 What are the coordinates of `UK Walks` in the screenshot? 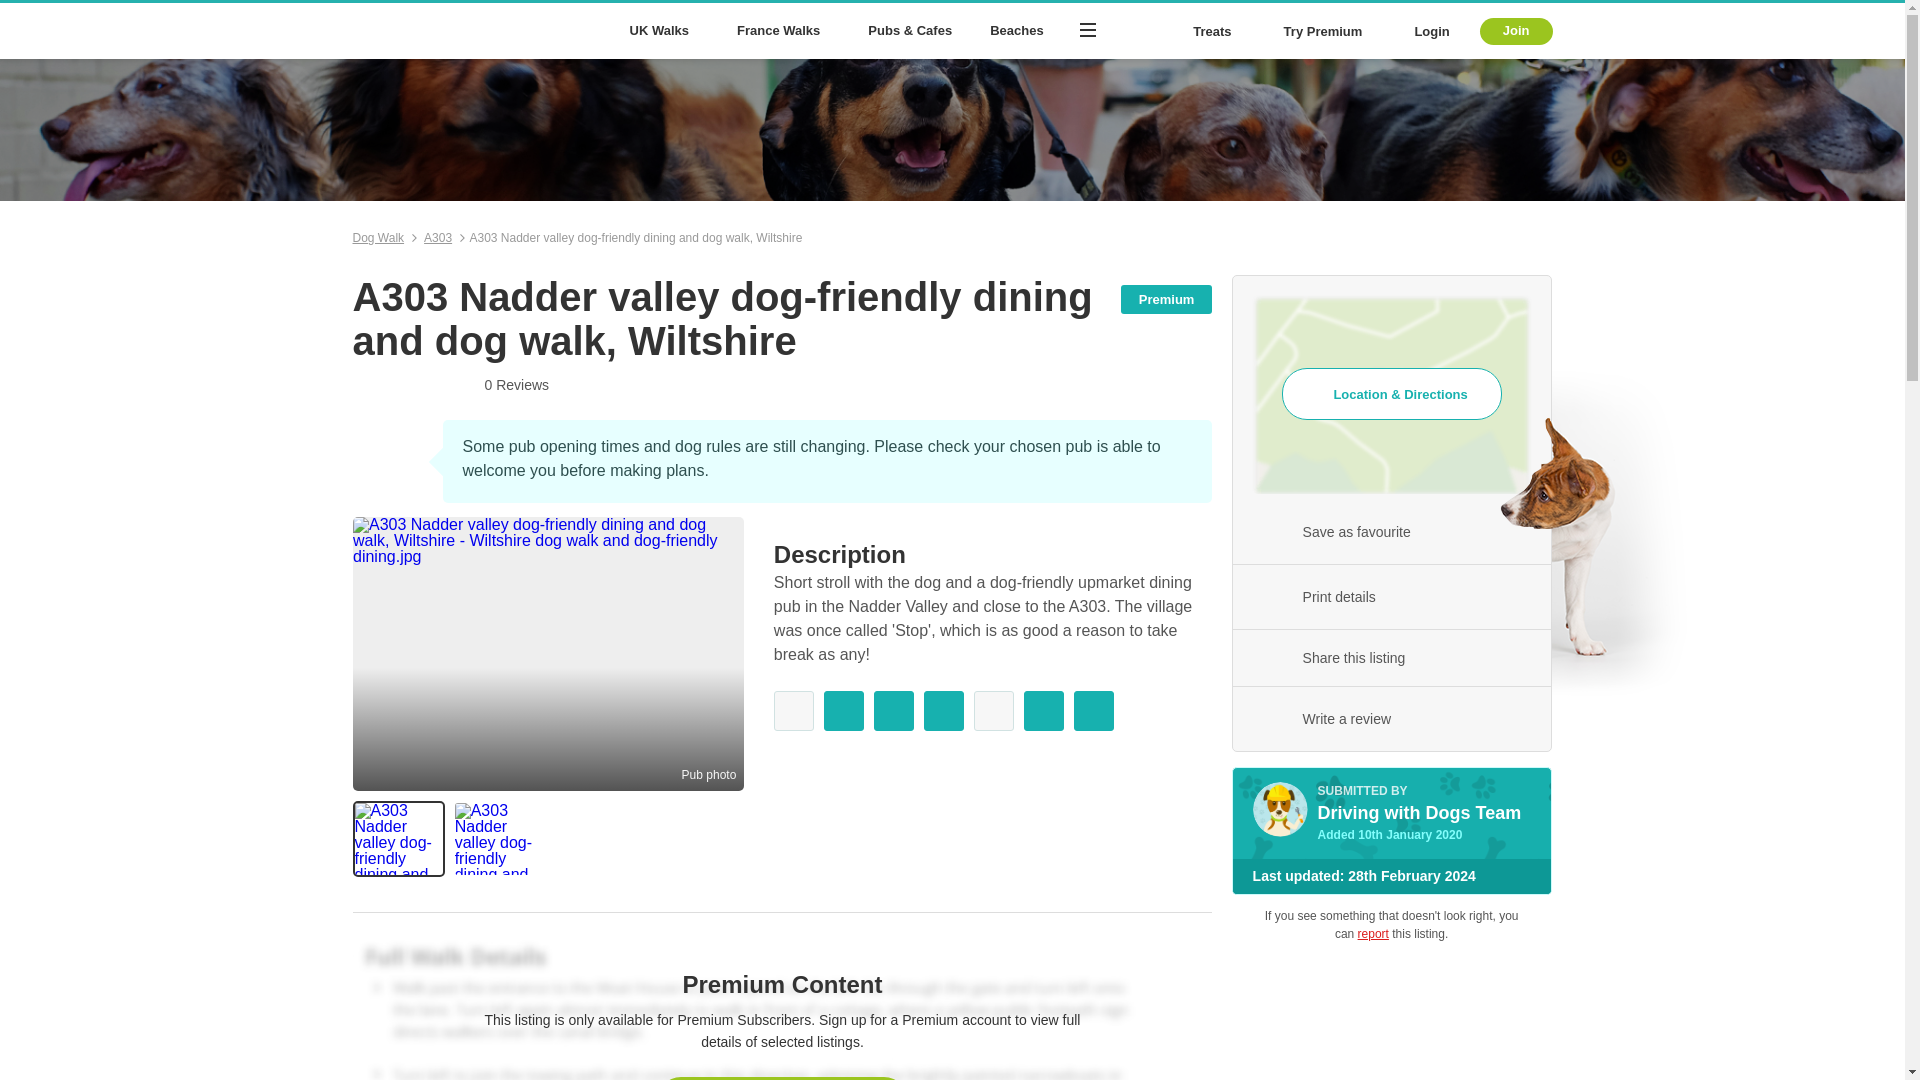 It's located at (663, 31).